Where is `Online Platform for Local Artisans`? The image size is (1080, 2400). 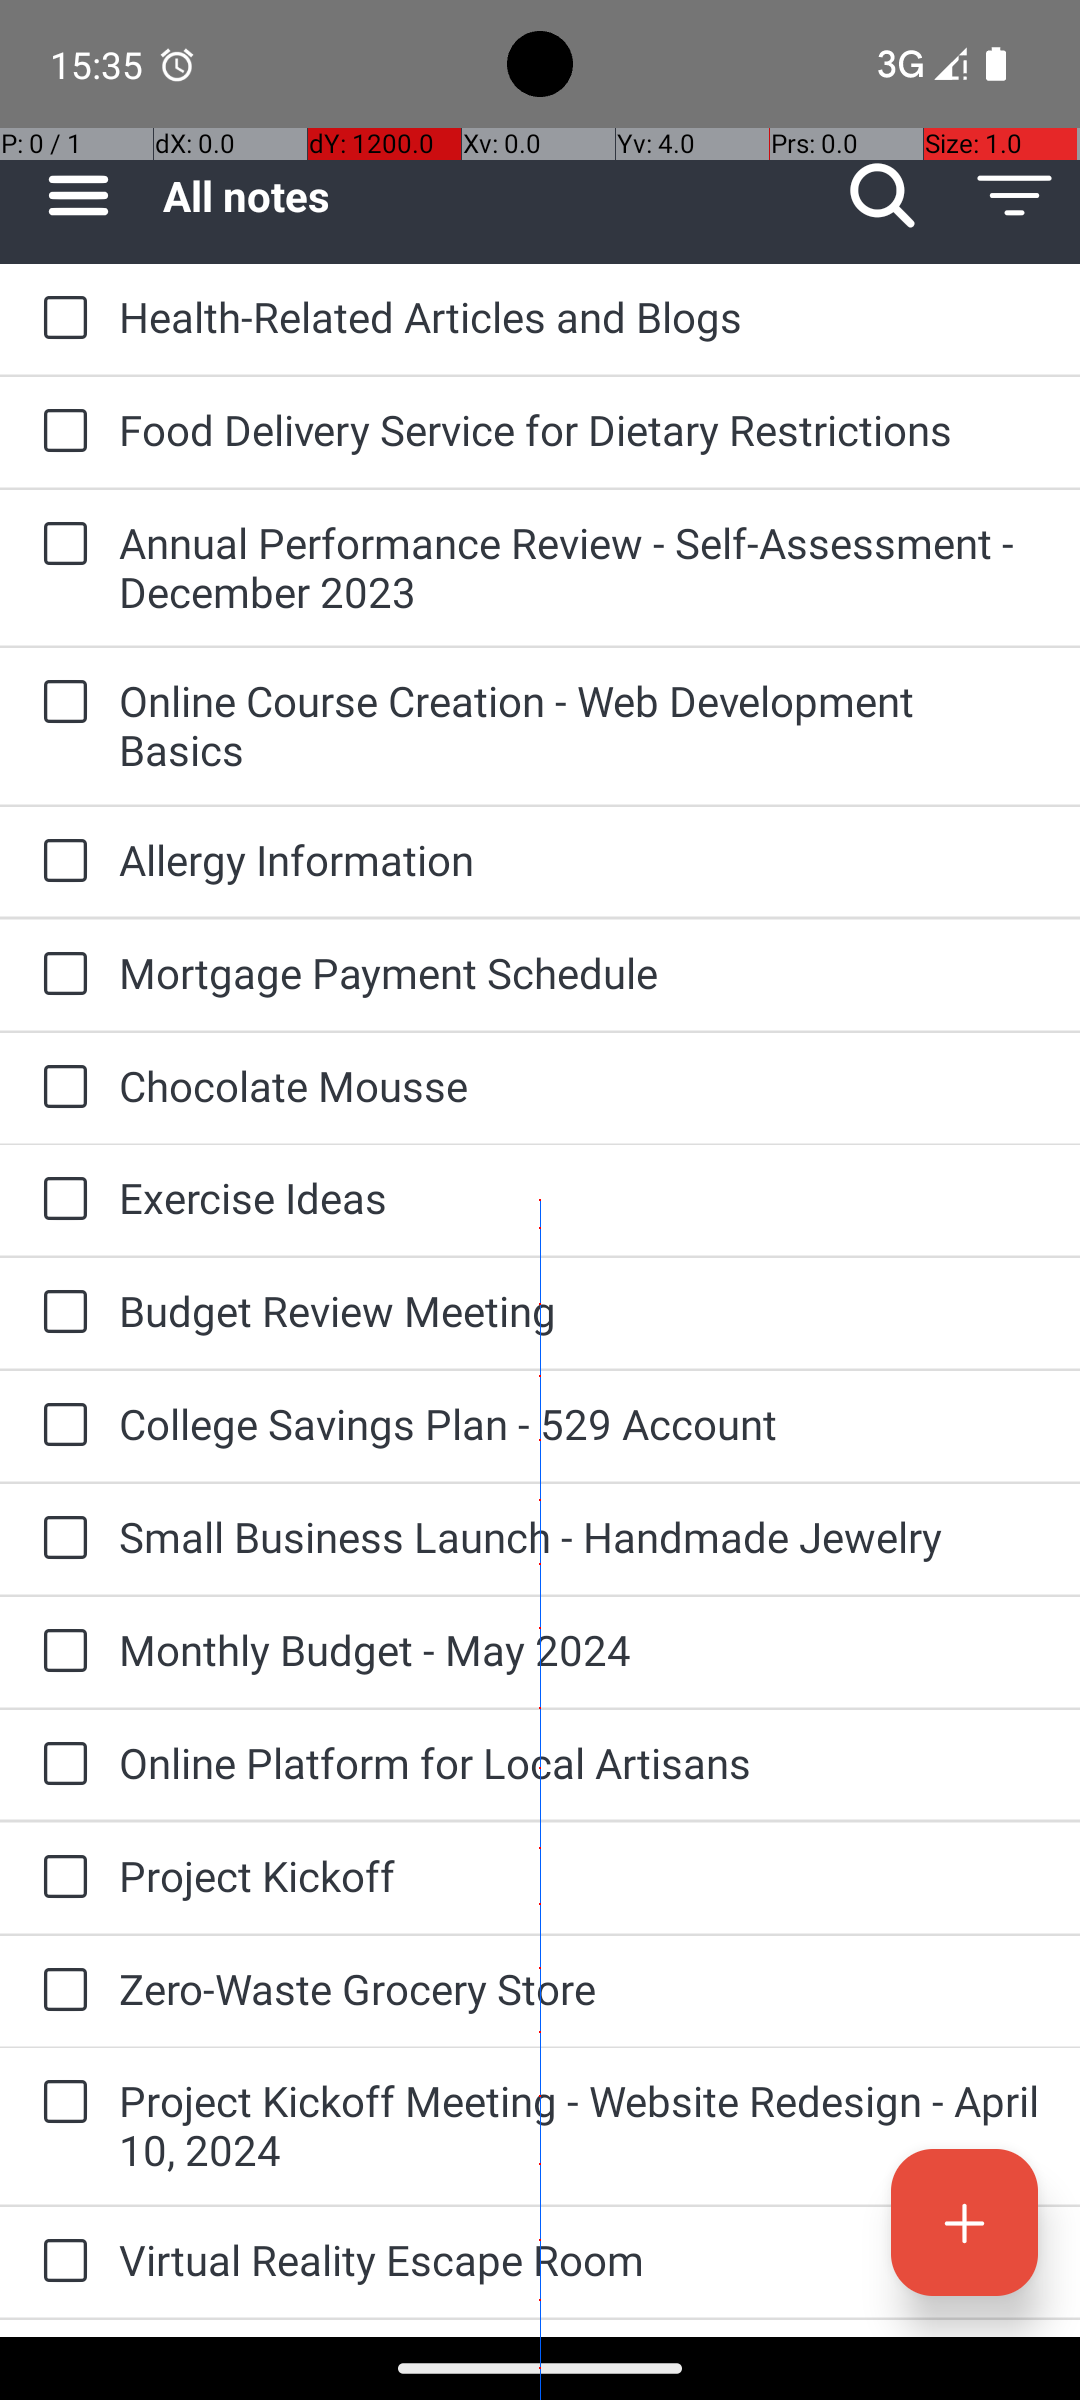 Online Platform for Local Artisans is located at coordinates (580, 1762).